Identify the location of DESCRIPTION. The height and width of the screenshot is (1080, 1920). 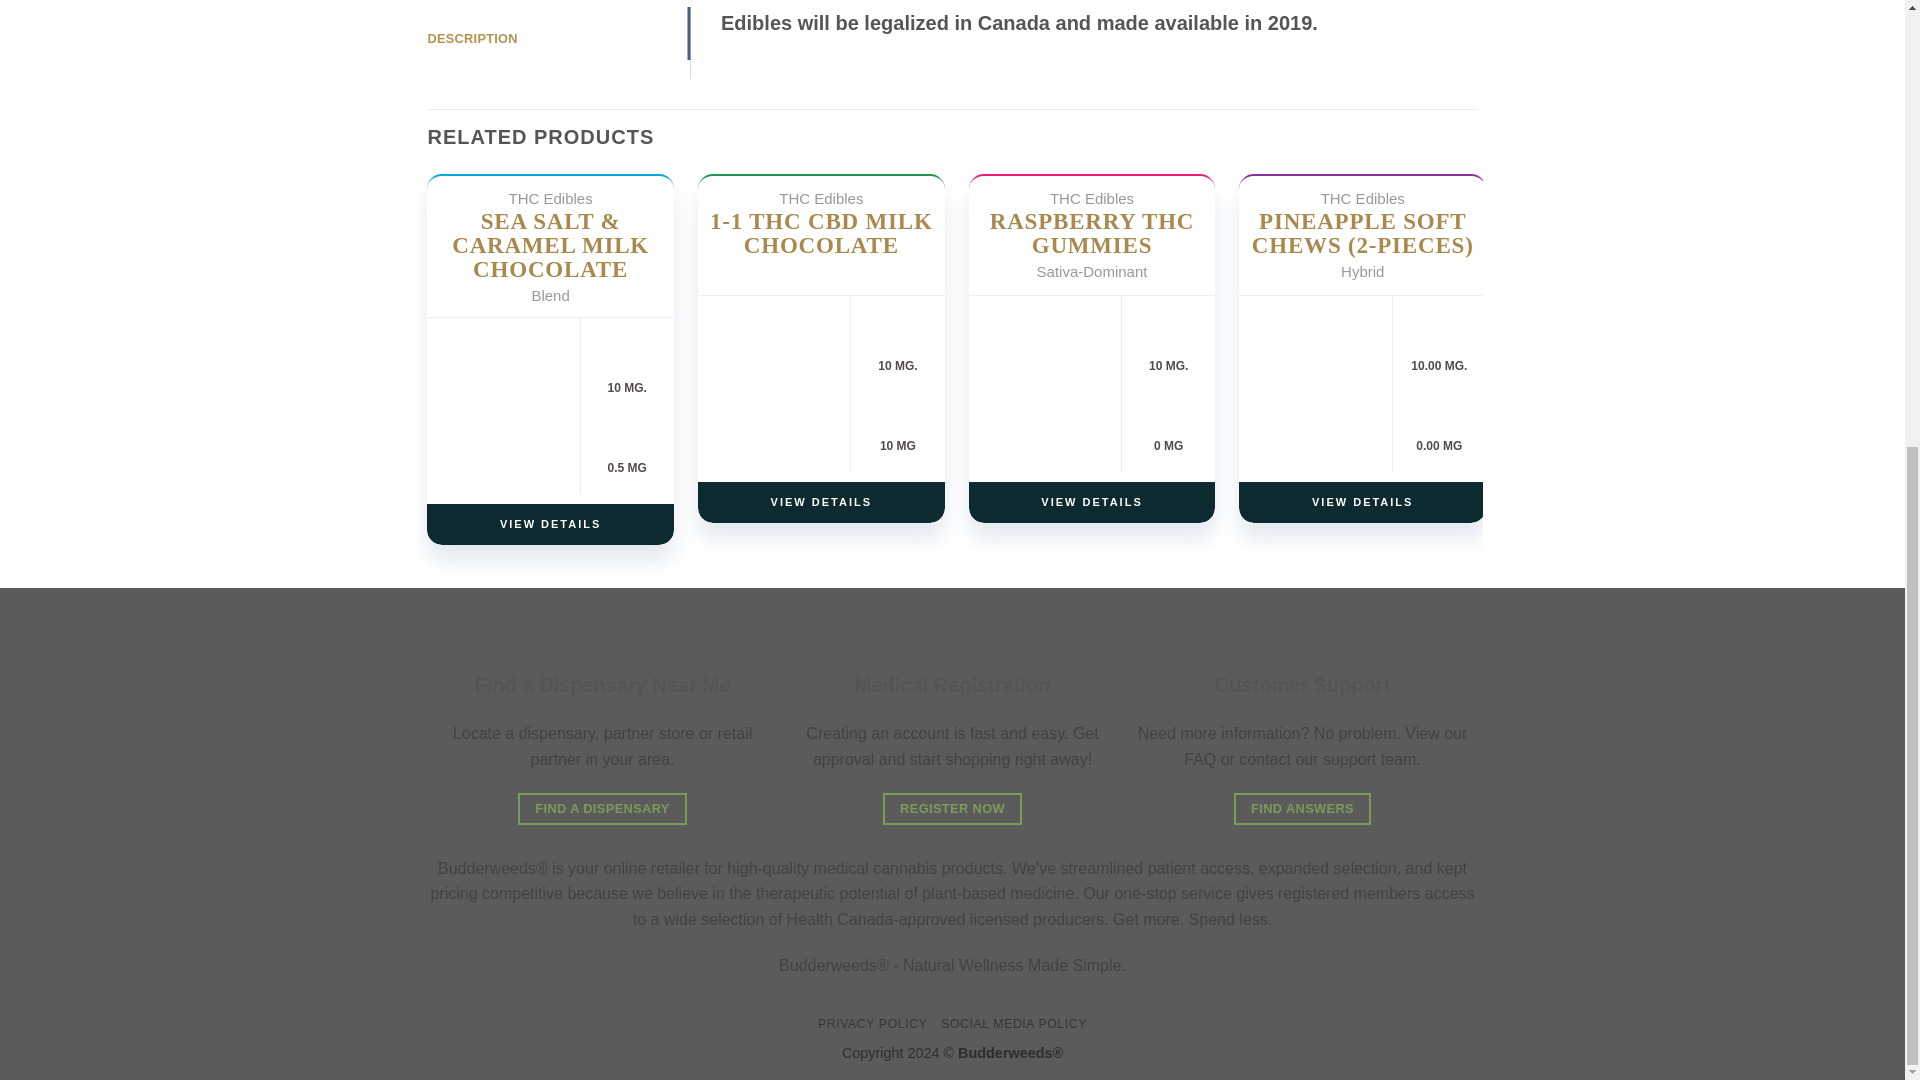
(560, 39).